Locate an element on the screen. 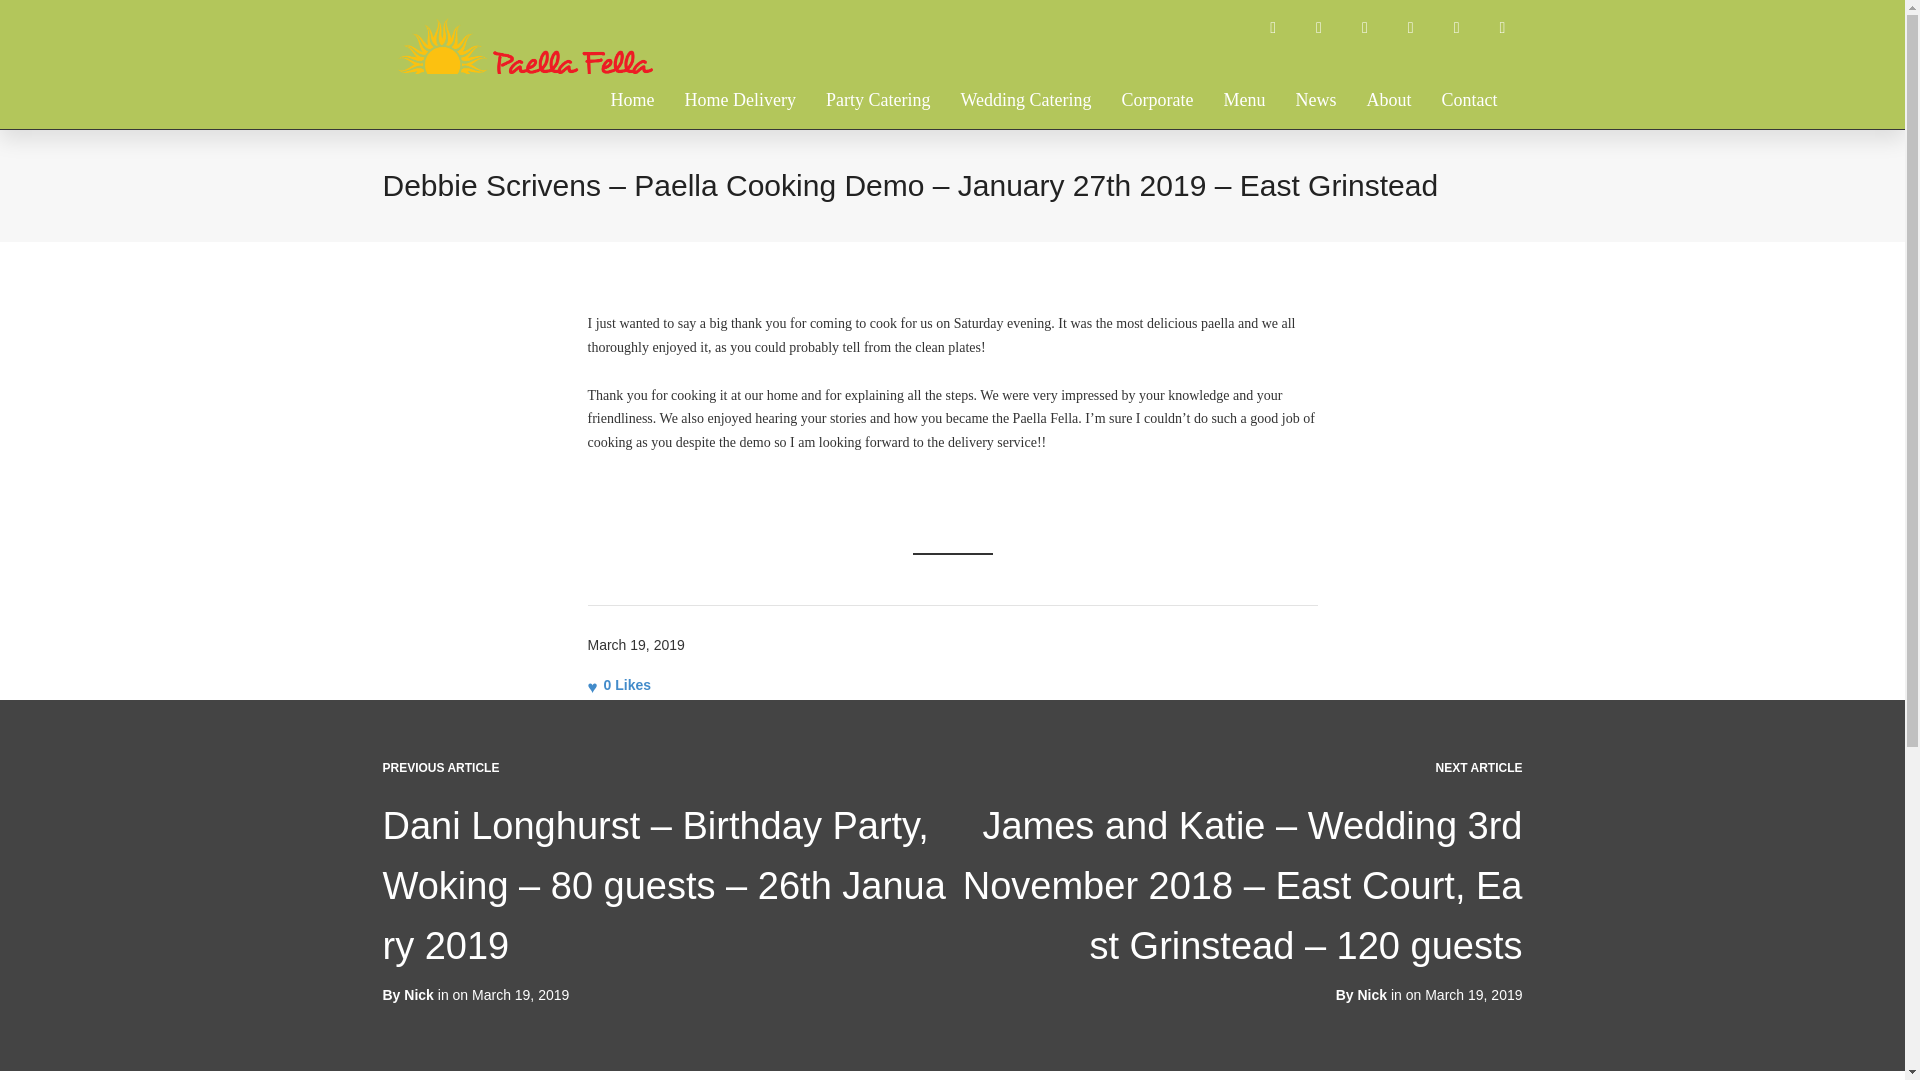  Party Catering is located at coordinates (877, 60).